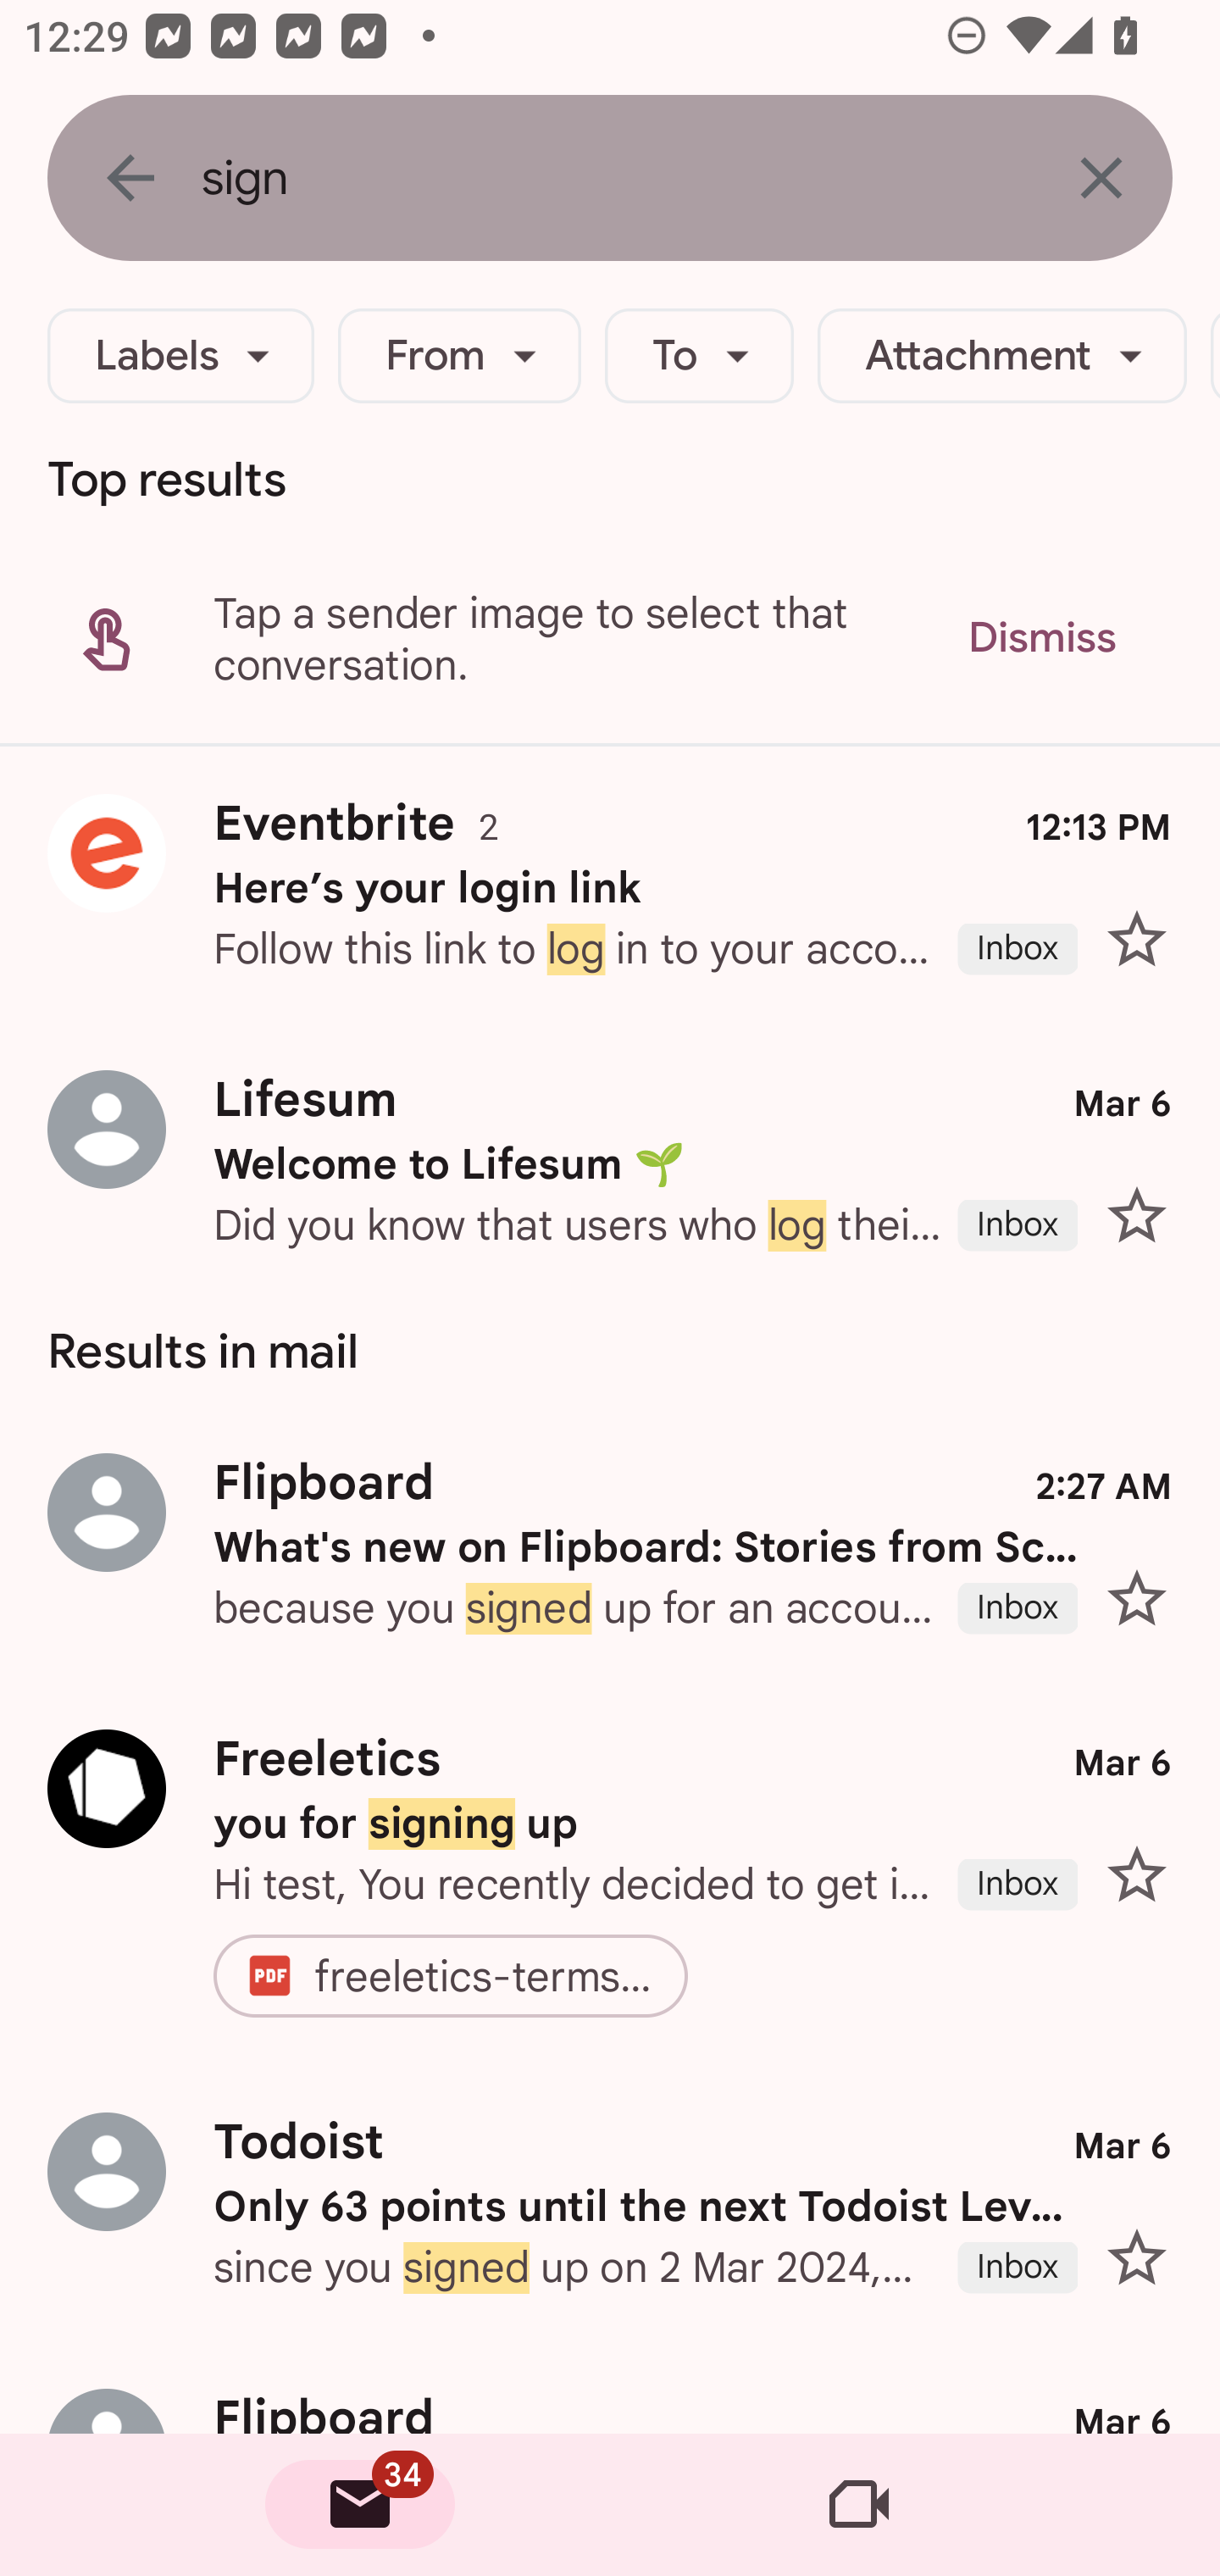  I want to click on freeletics-terms-en, so click(486, 1976).